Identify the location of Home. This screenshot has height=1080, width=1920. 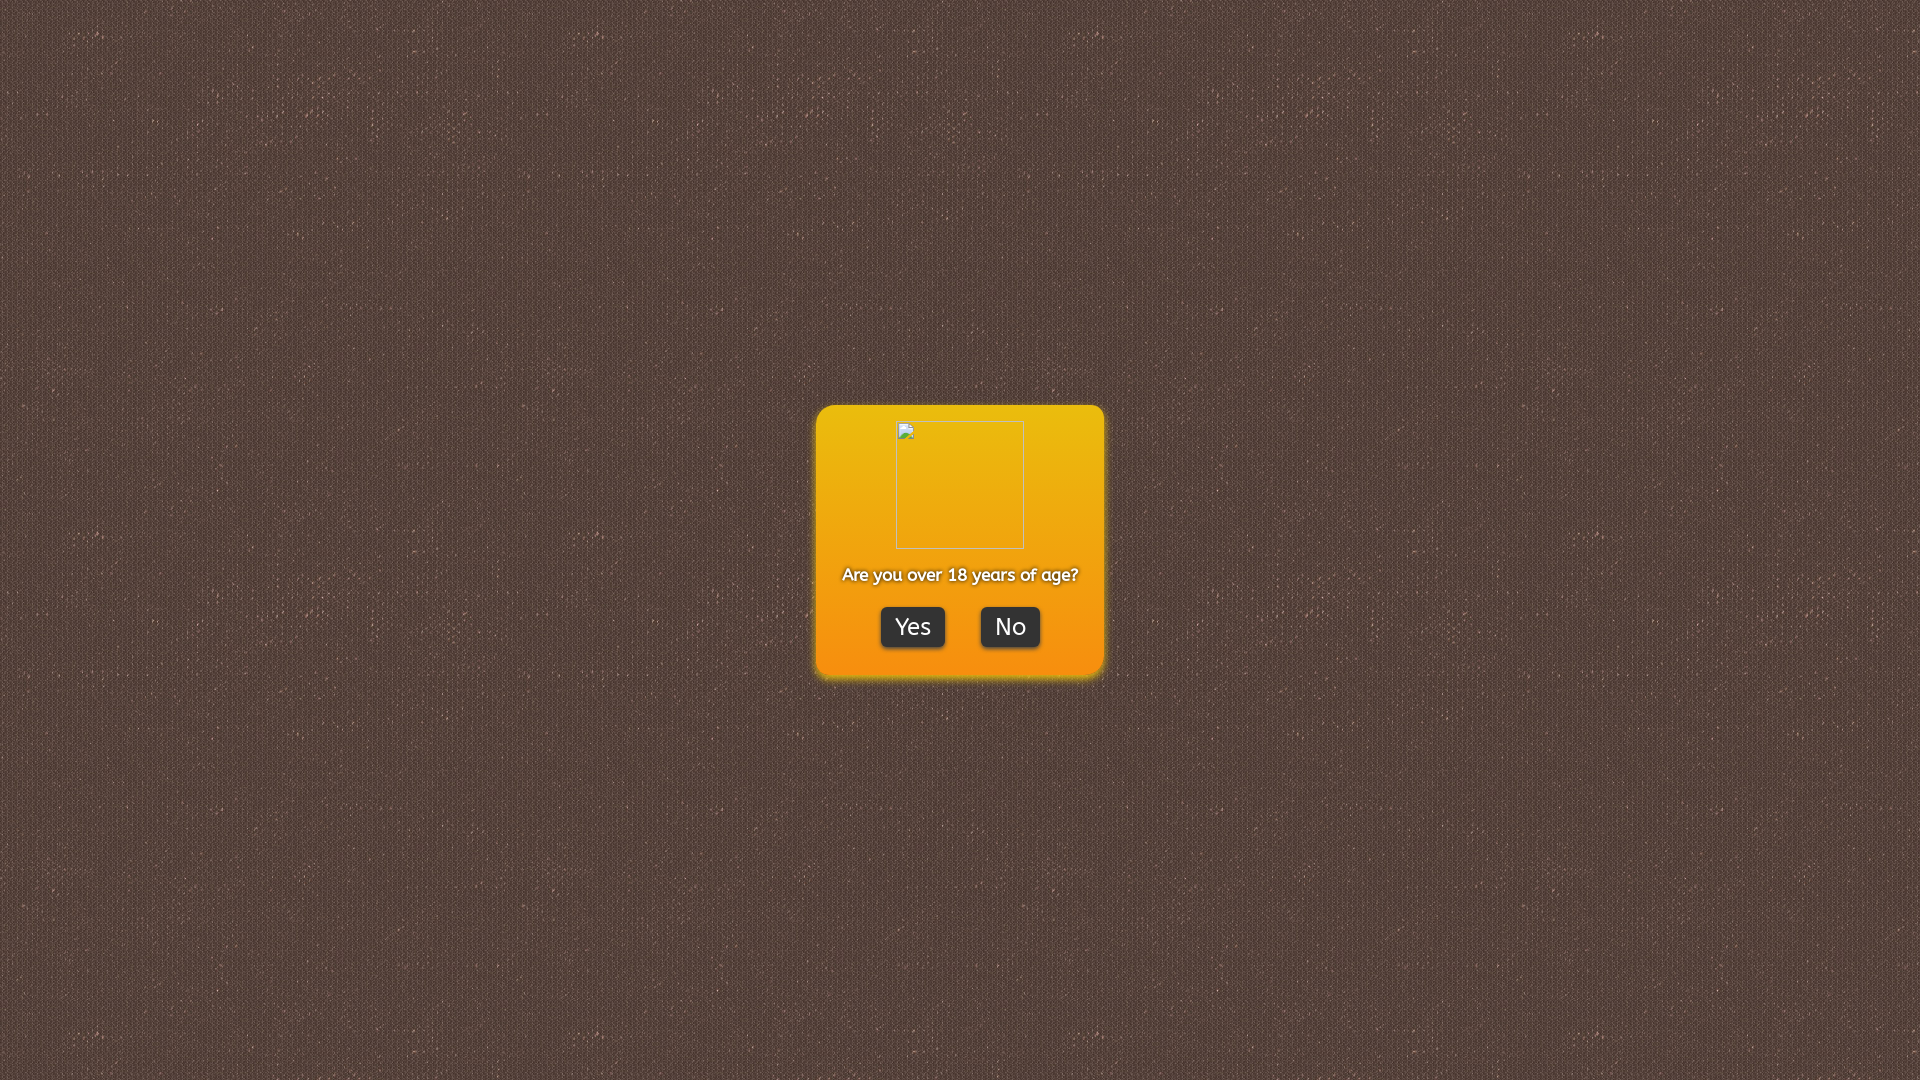
(1220, 108).